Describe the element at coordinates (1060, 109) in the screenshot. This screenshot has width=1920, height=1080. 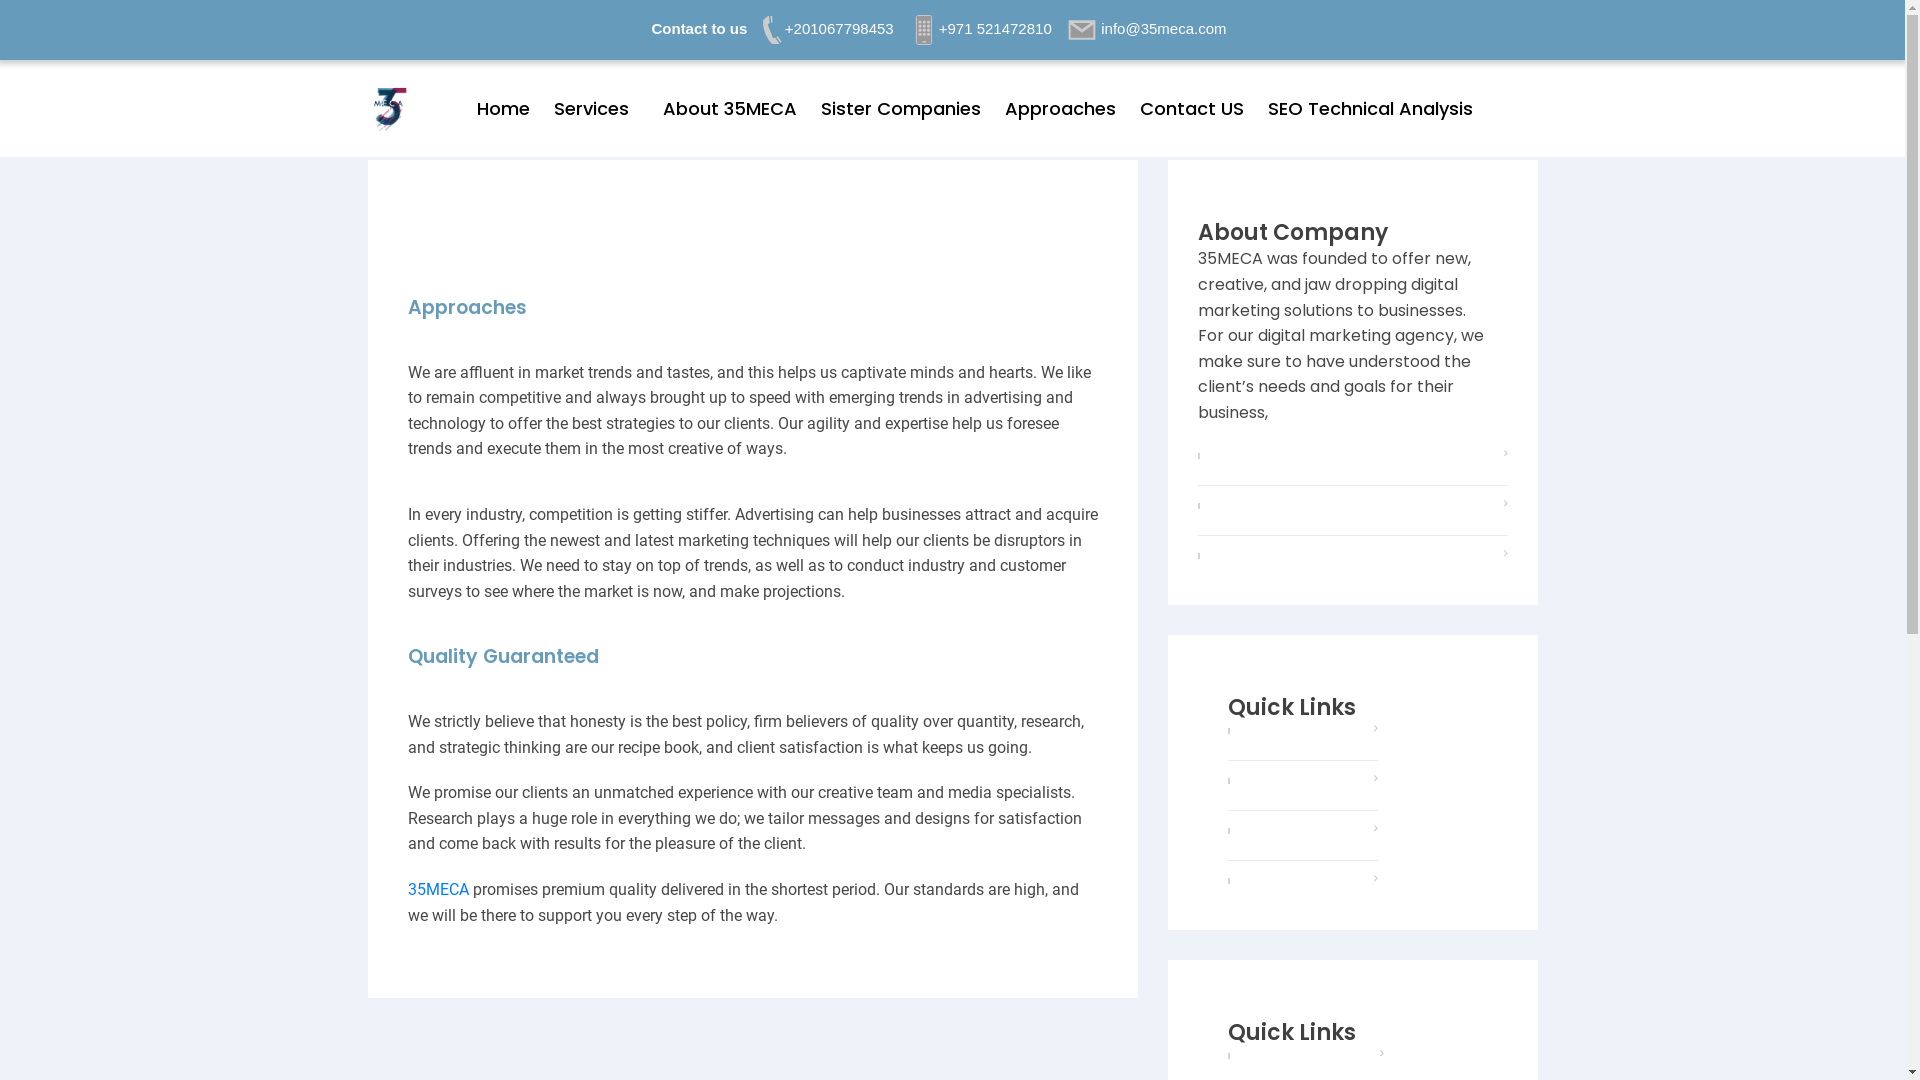
I see `Approaches` at that location.